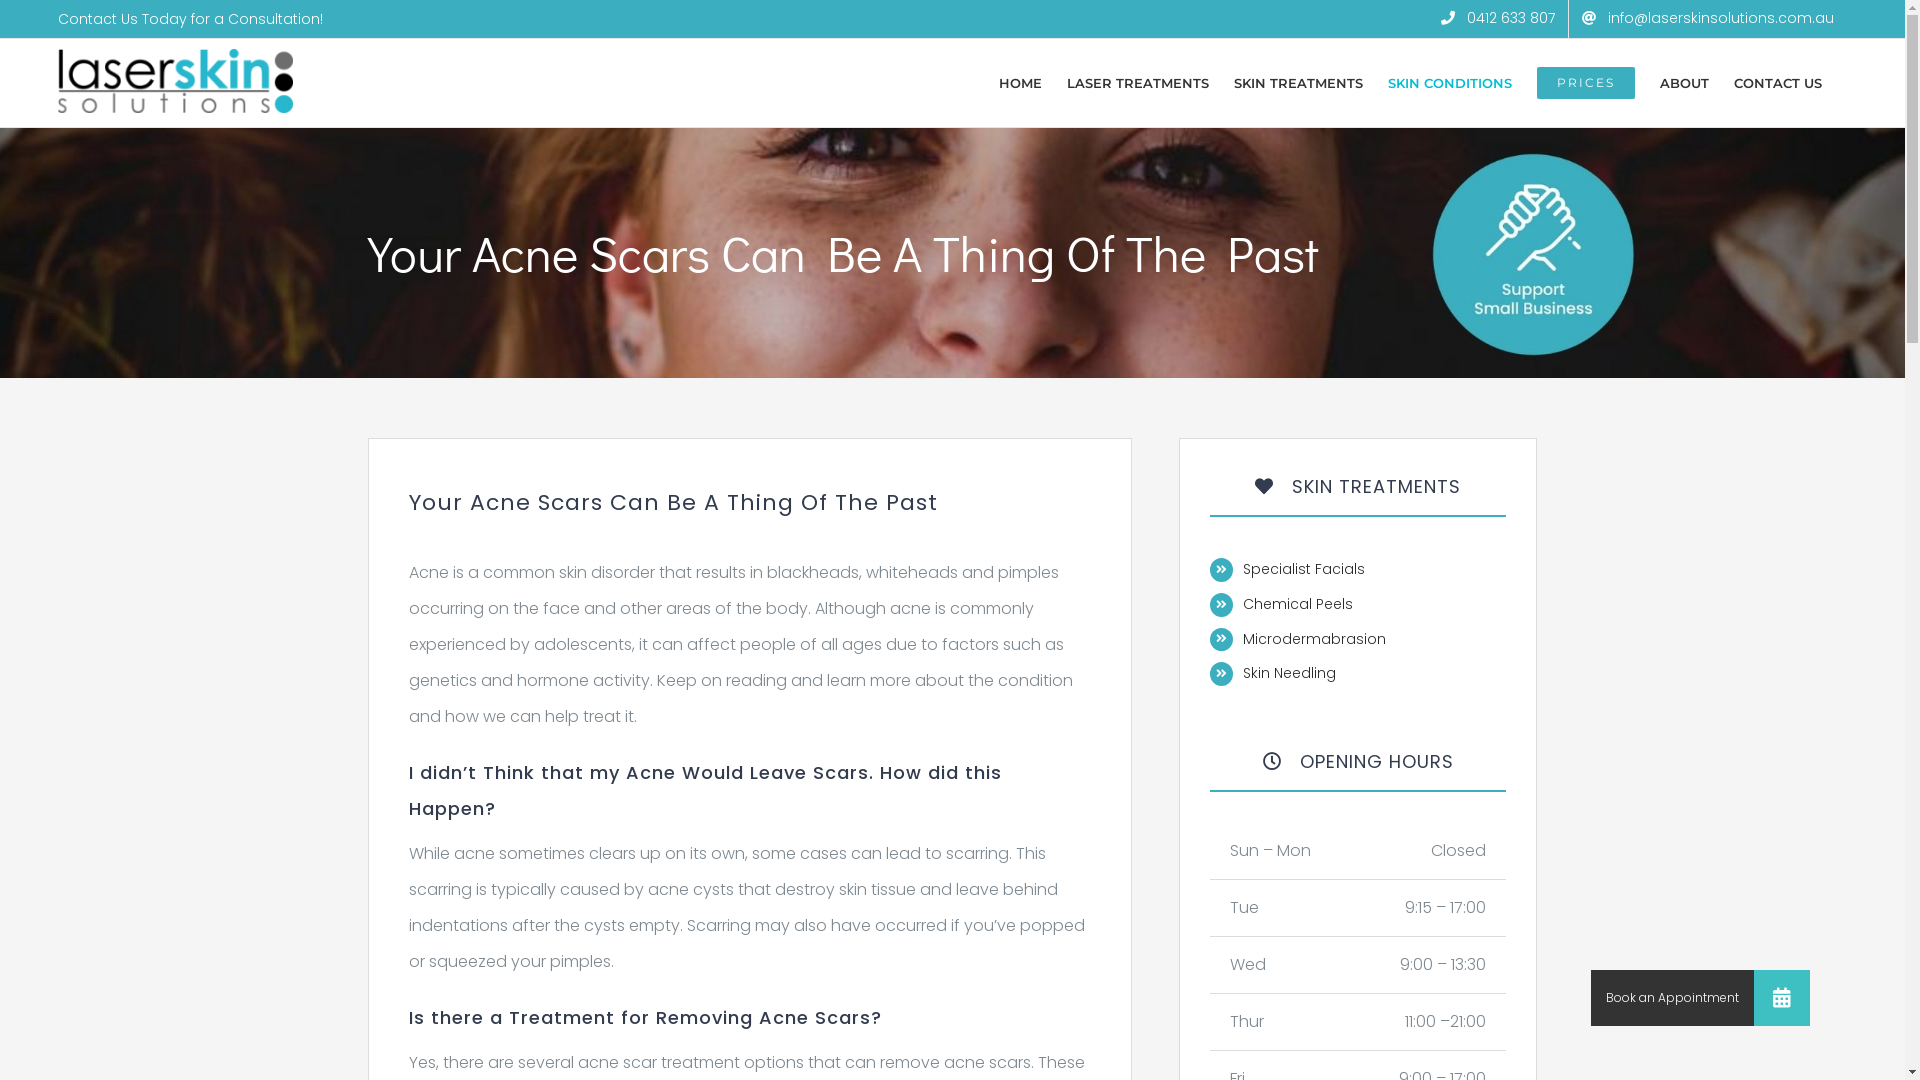  Describe the element at coordinates (1298, 82) in the screenshot. I see `SKIN TREATMENTS` at that location.